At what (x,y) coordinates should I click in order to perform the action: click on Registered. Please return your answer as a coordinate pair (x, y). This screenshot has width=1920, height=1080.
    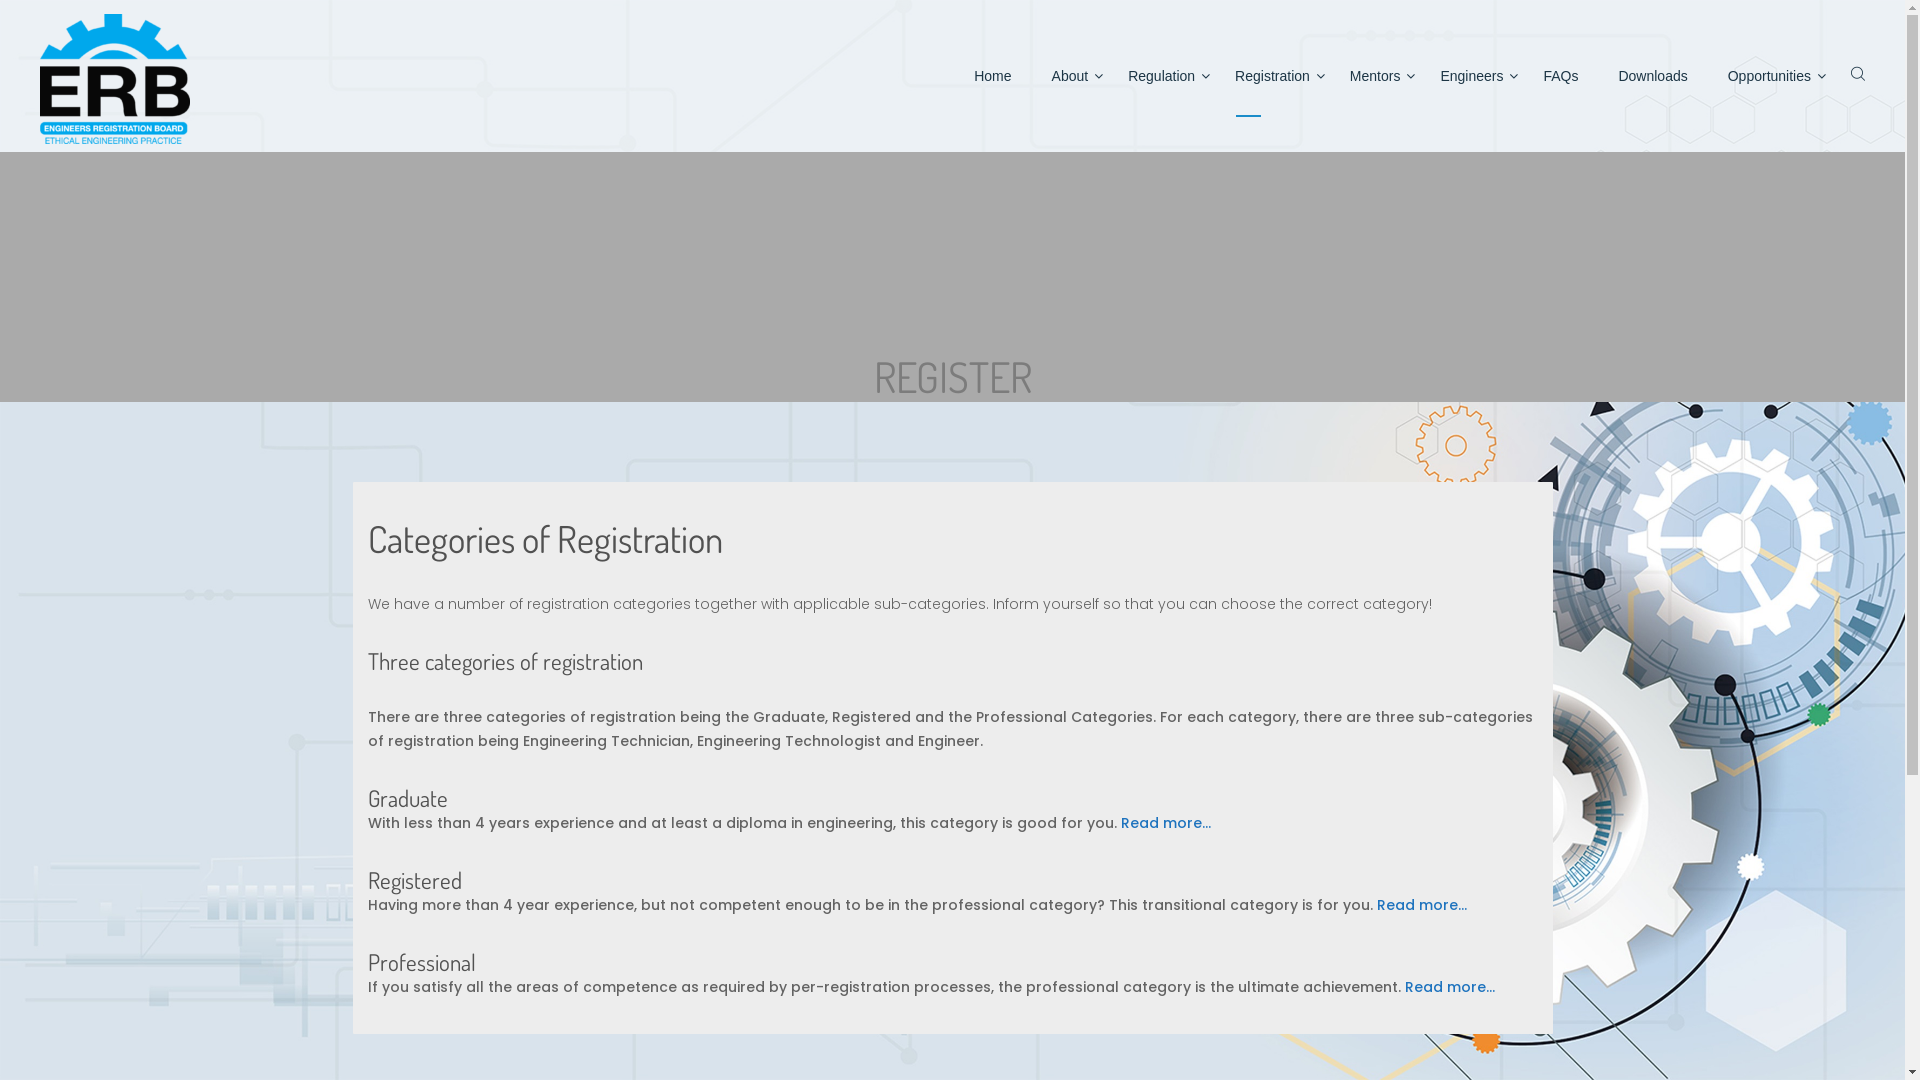
    Looking at the image, I should click on (415, 879).